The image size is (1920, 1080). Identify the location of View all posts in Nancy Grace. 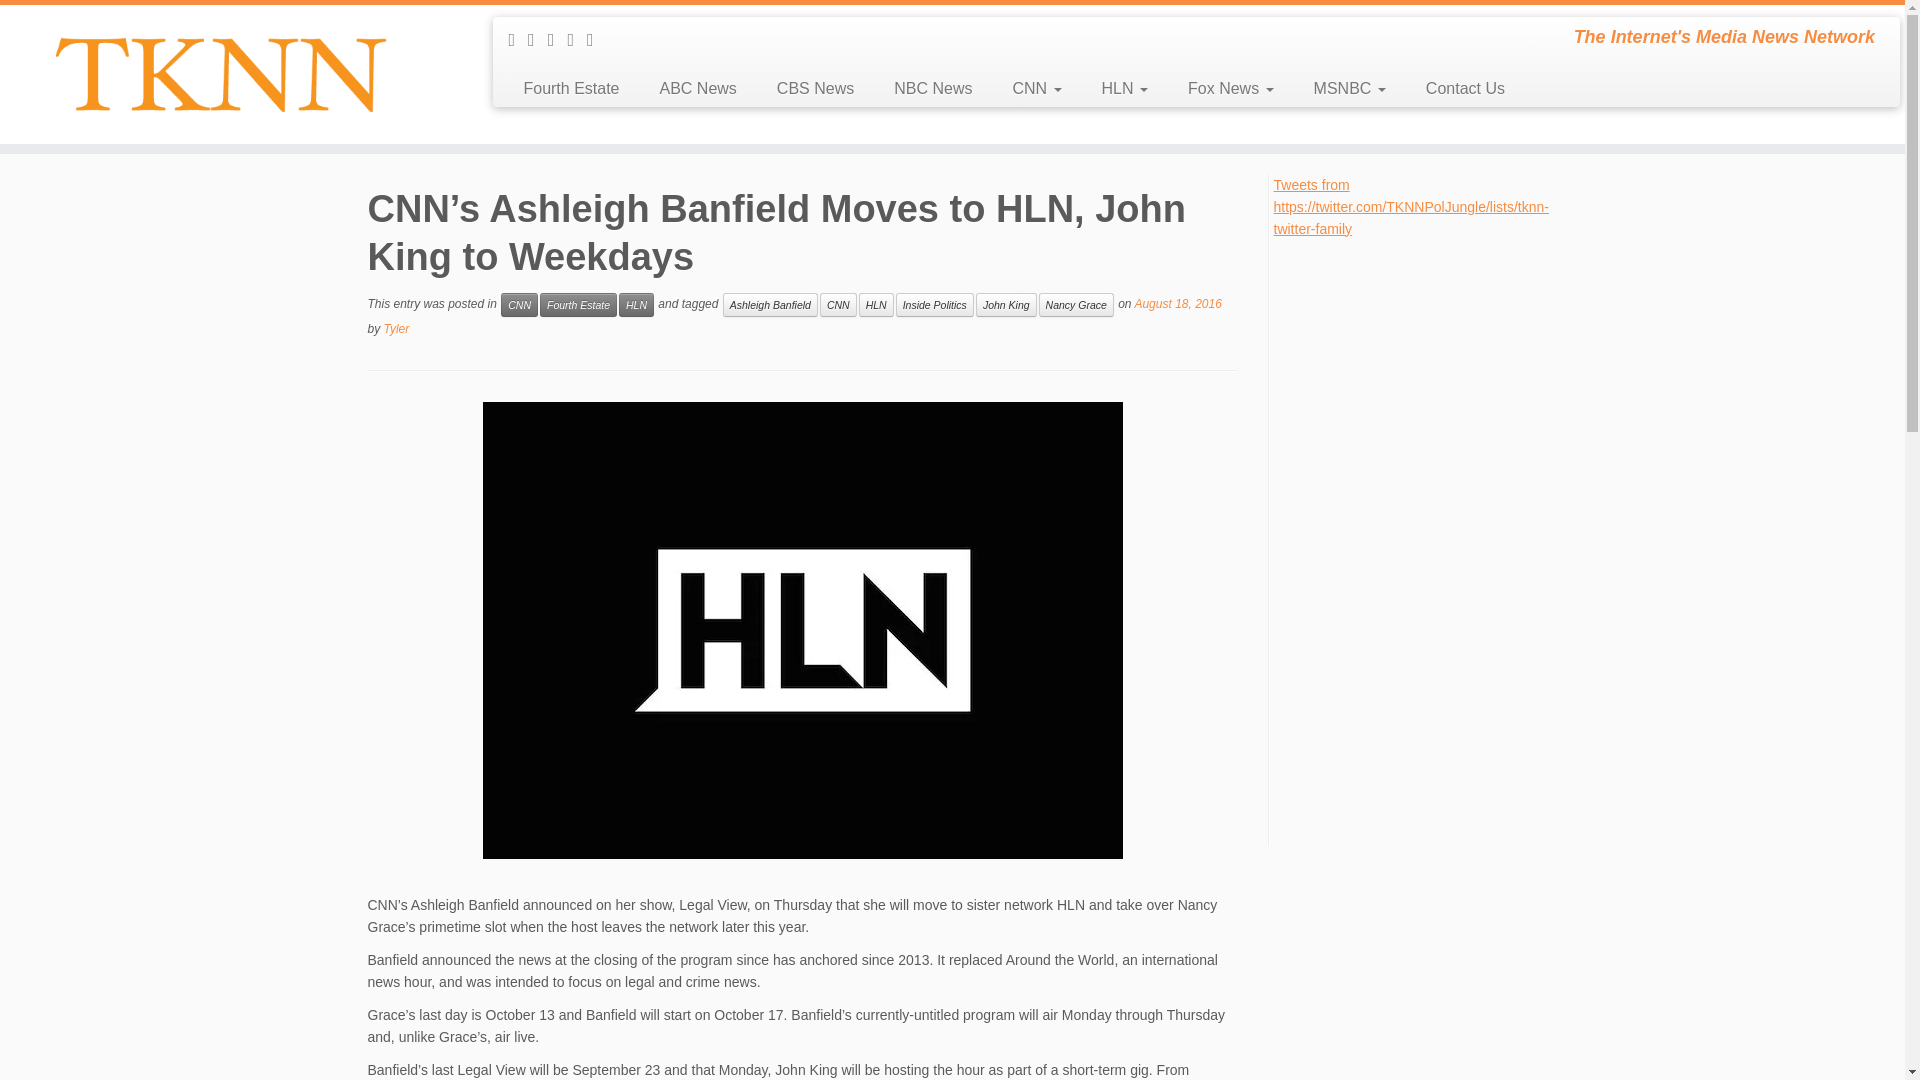
(1076, 304).